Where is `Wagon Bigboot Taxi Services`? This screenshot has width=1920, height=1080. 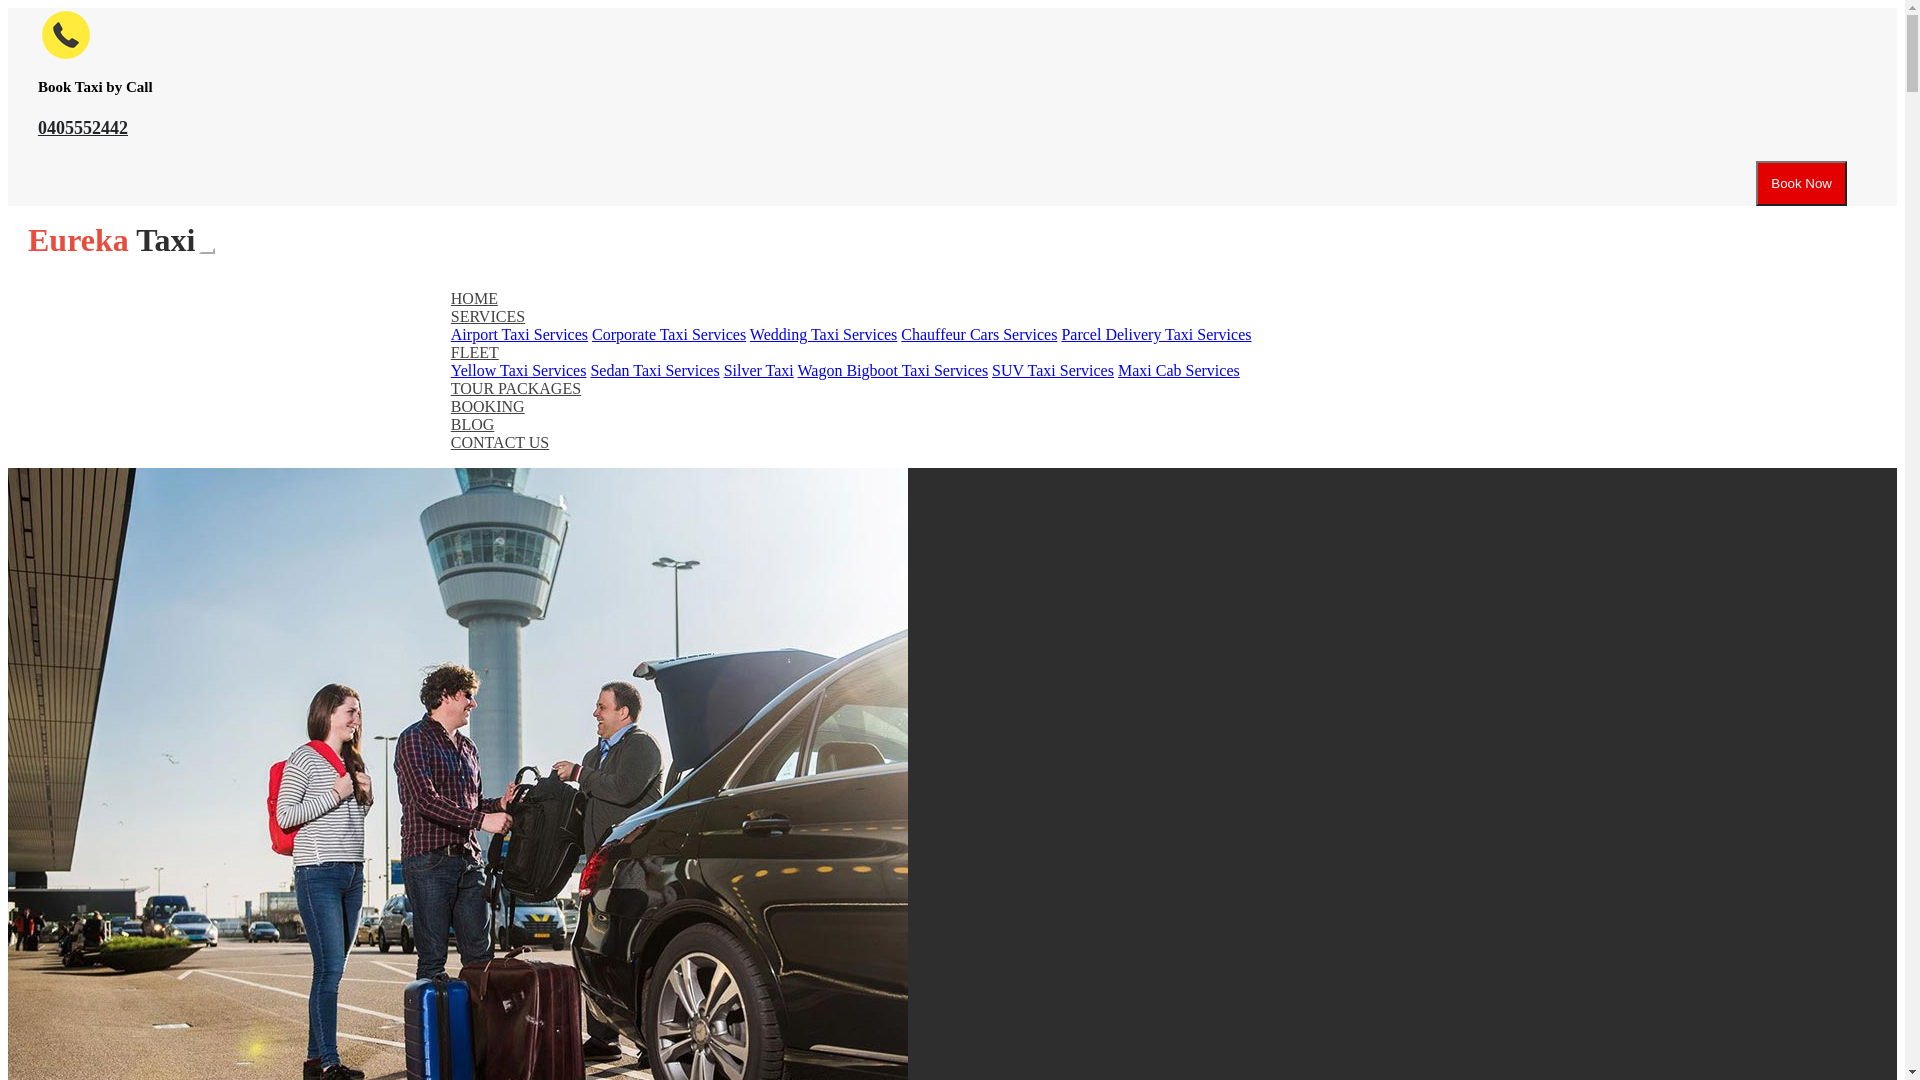
Wagon Bigboot Taxi Services is located at coordinates (894, 370).